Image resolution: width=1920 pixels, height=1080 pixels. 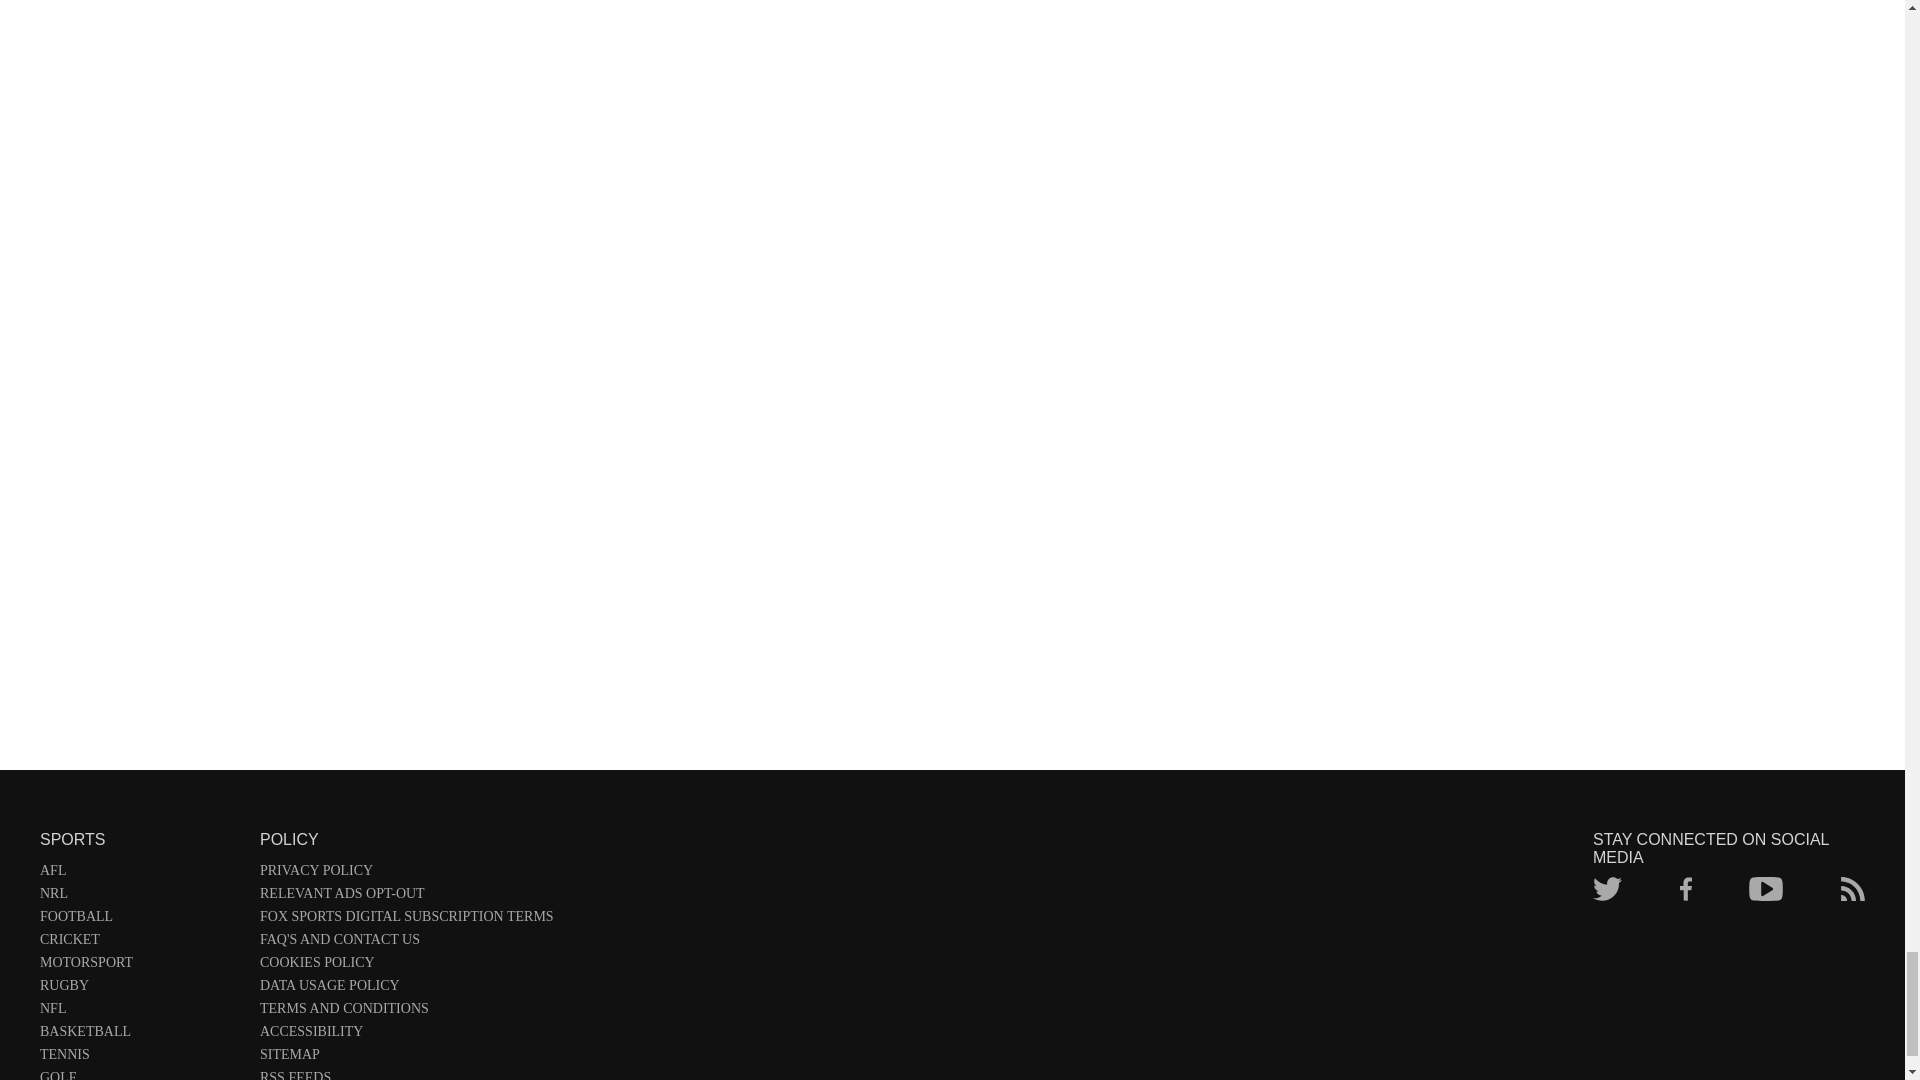 What do you see at coordinates (406, 1012) in the screenshot?
I see `TERMS AND CONDITIONS` at bounding box center [406, 1012].